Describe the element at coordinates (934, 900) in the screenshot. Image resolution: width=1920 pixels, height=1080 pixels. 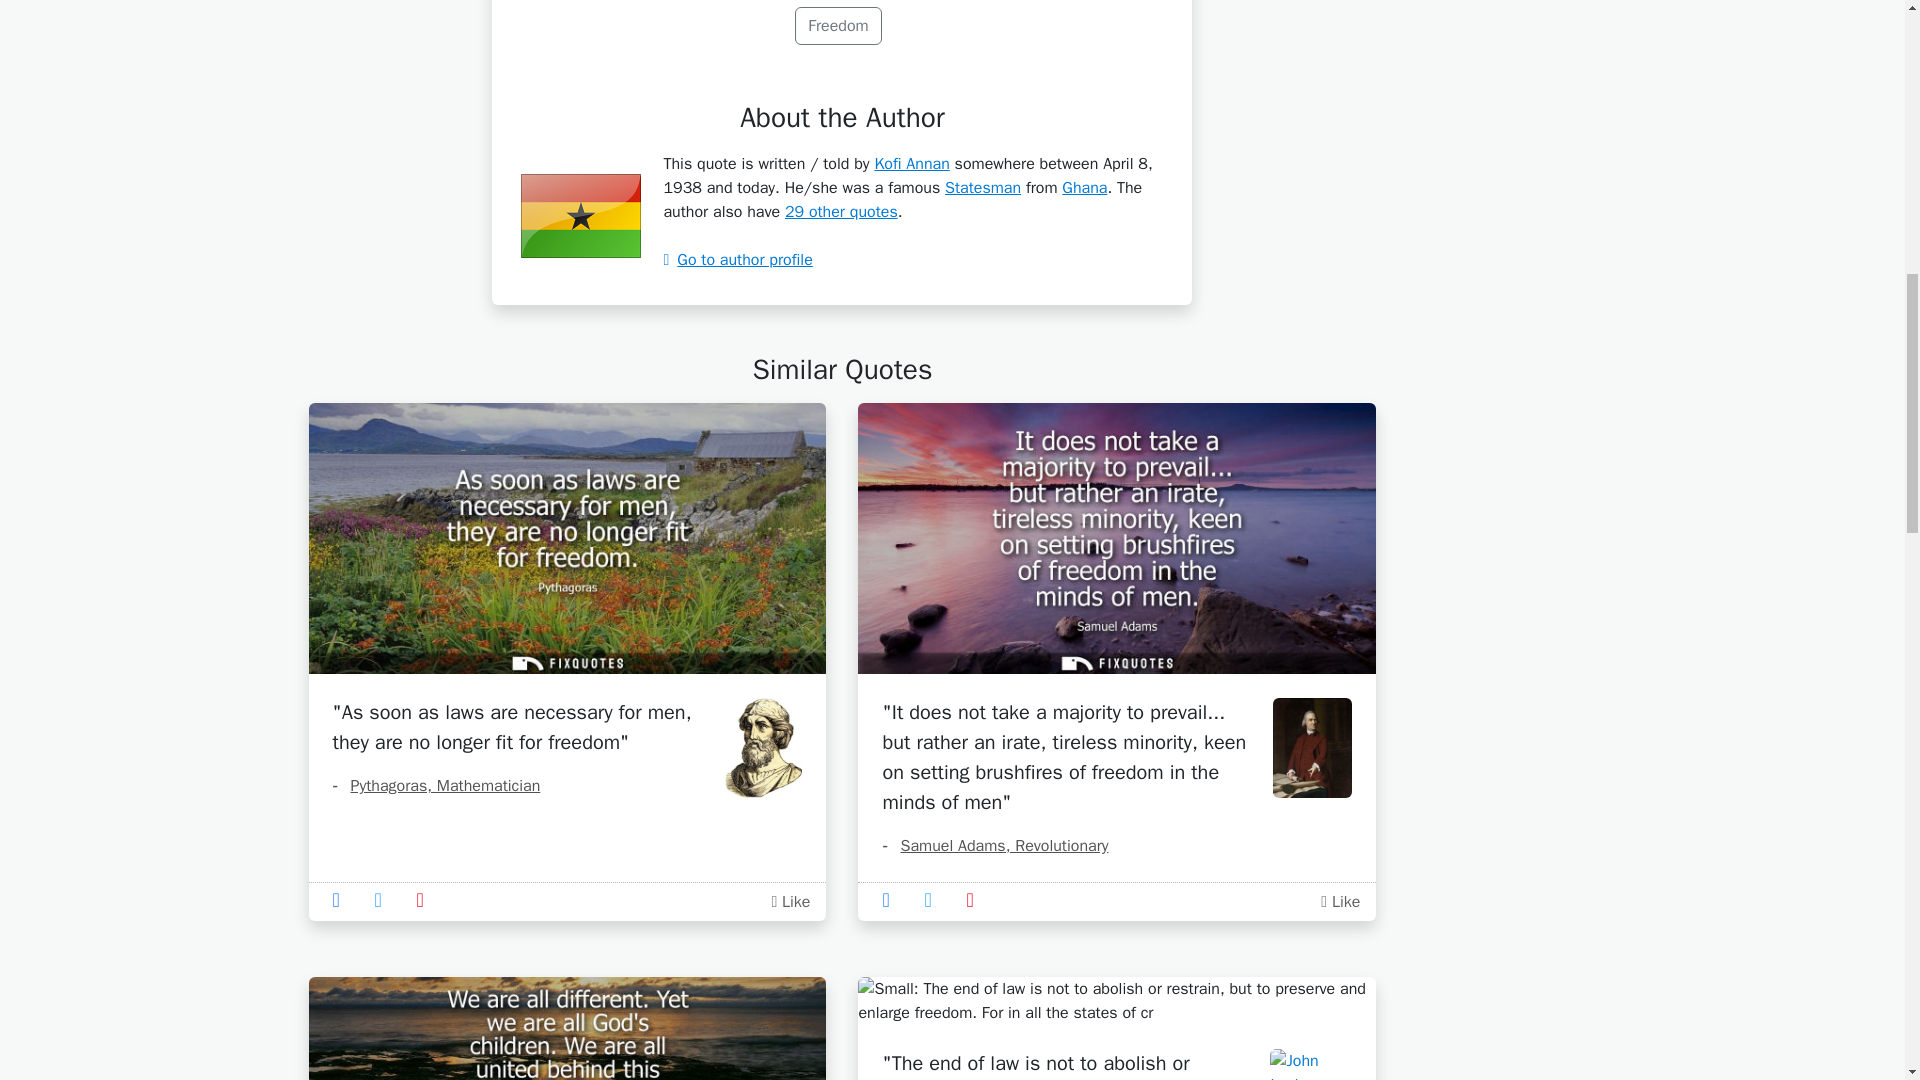
I see `Share on Twitter` at that location.